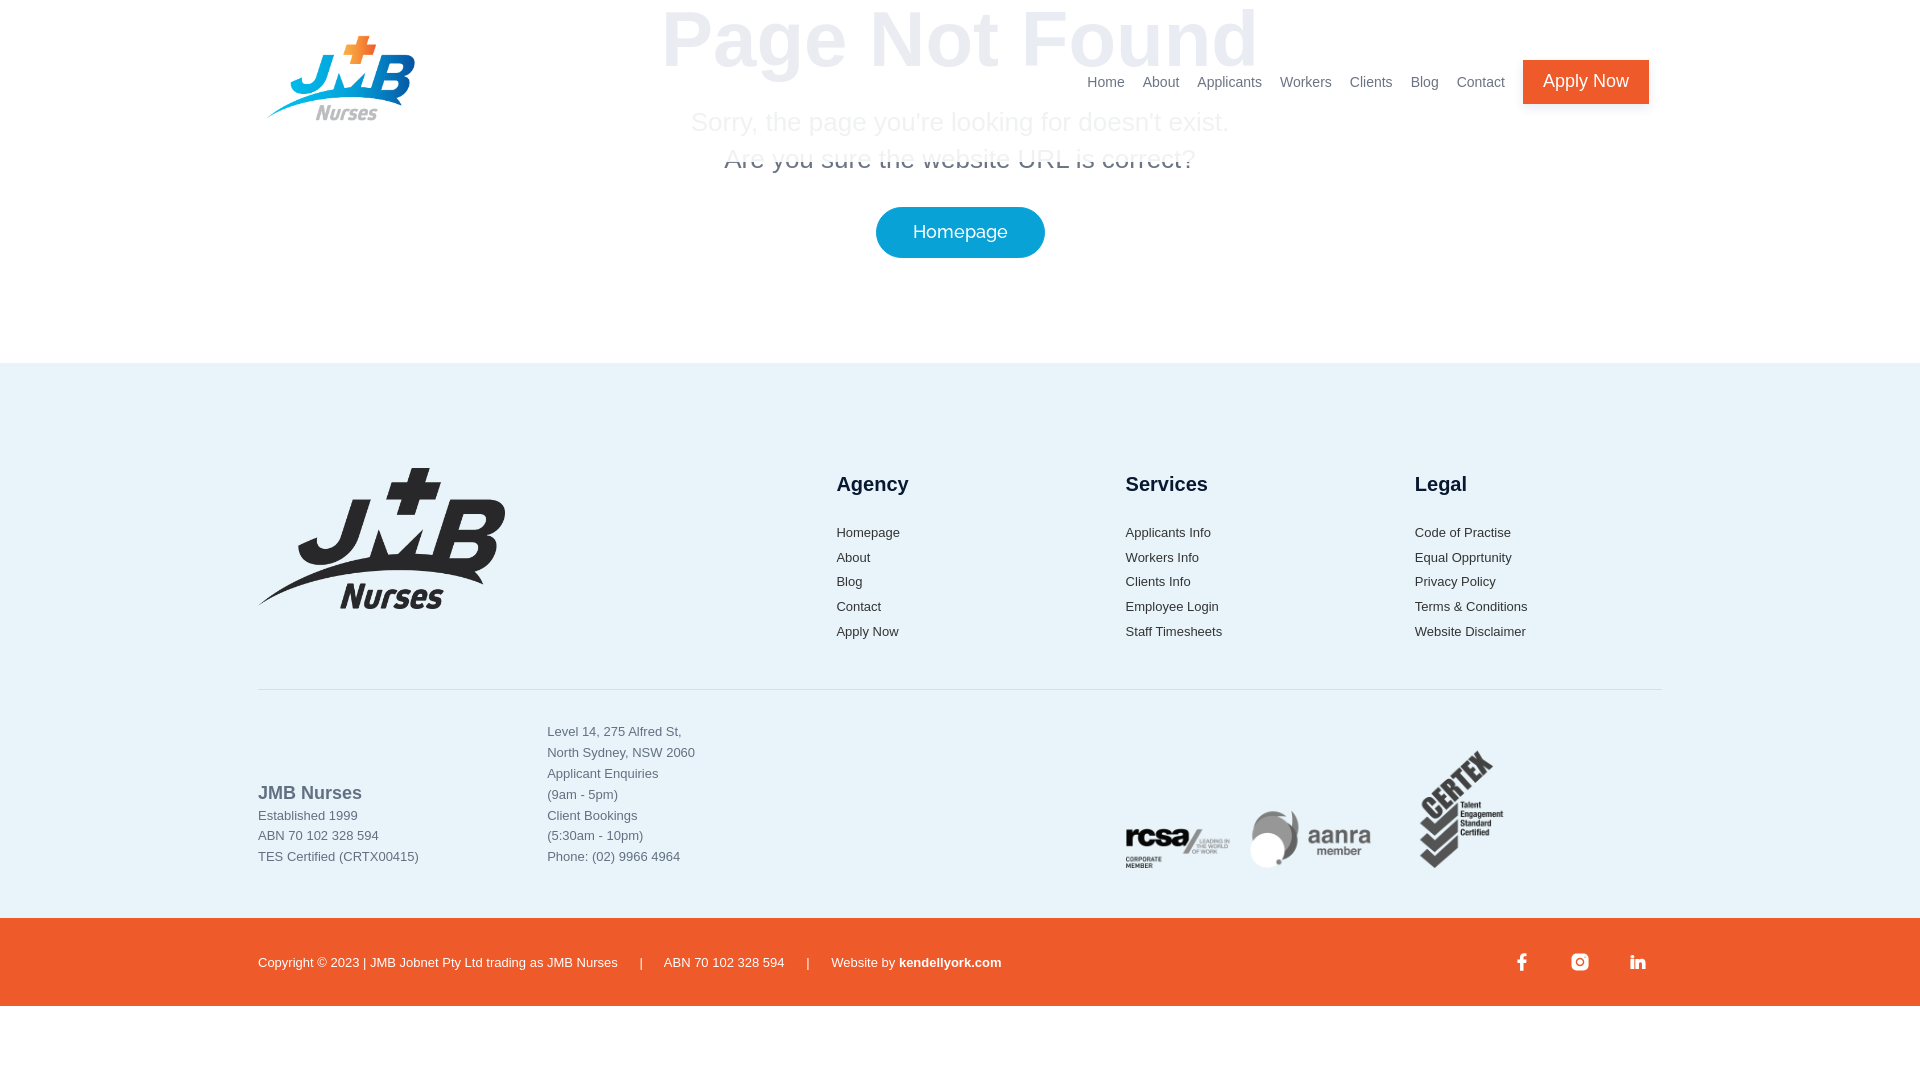  What do you see at coordinates (950, 963) in the screenshot?
I see `kendellyork.com` at bounding box center [950, 963].